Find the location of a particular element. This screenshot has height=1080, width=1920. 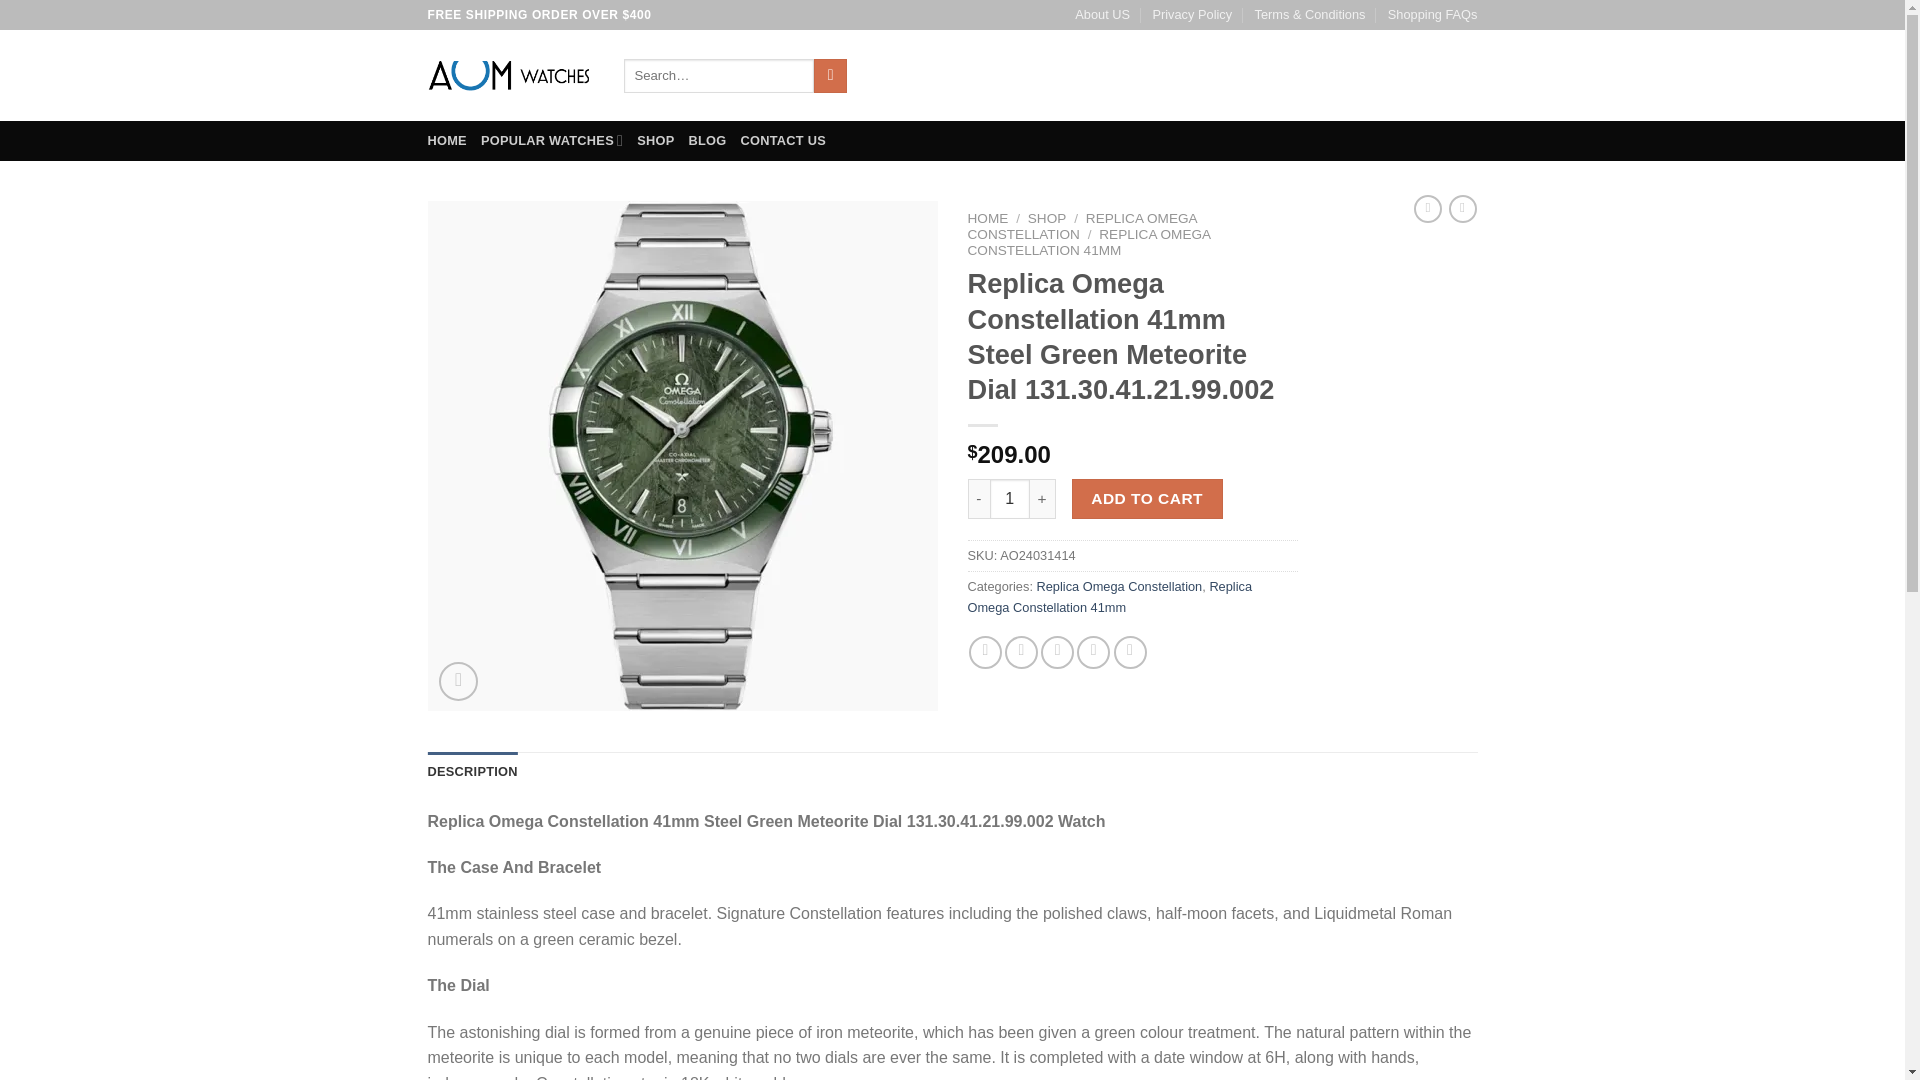

Zoom is located at coordinates (458, 681).